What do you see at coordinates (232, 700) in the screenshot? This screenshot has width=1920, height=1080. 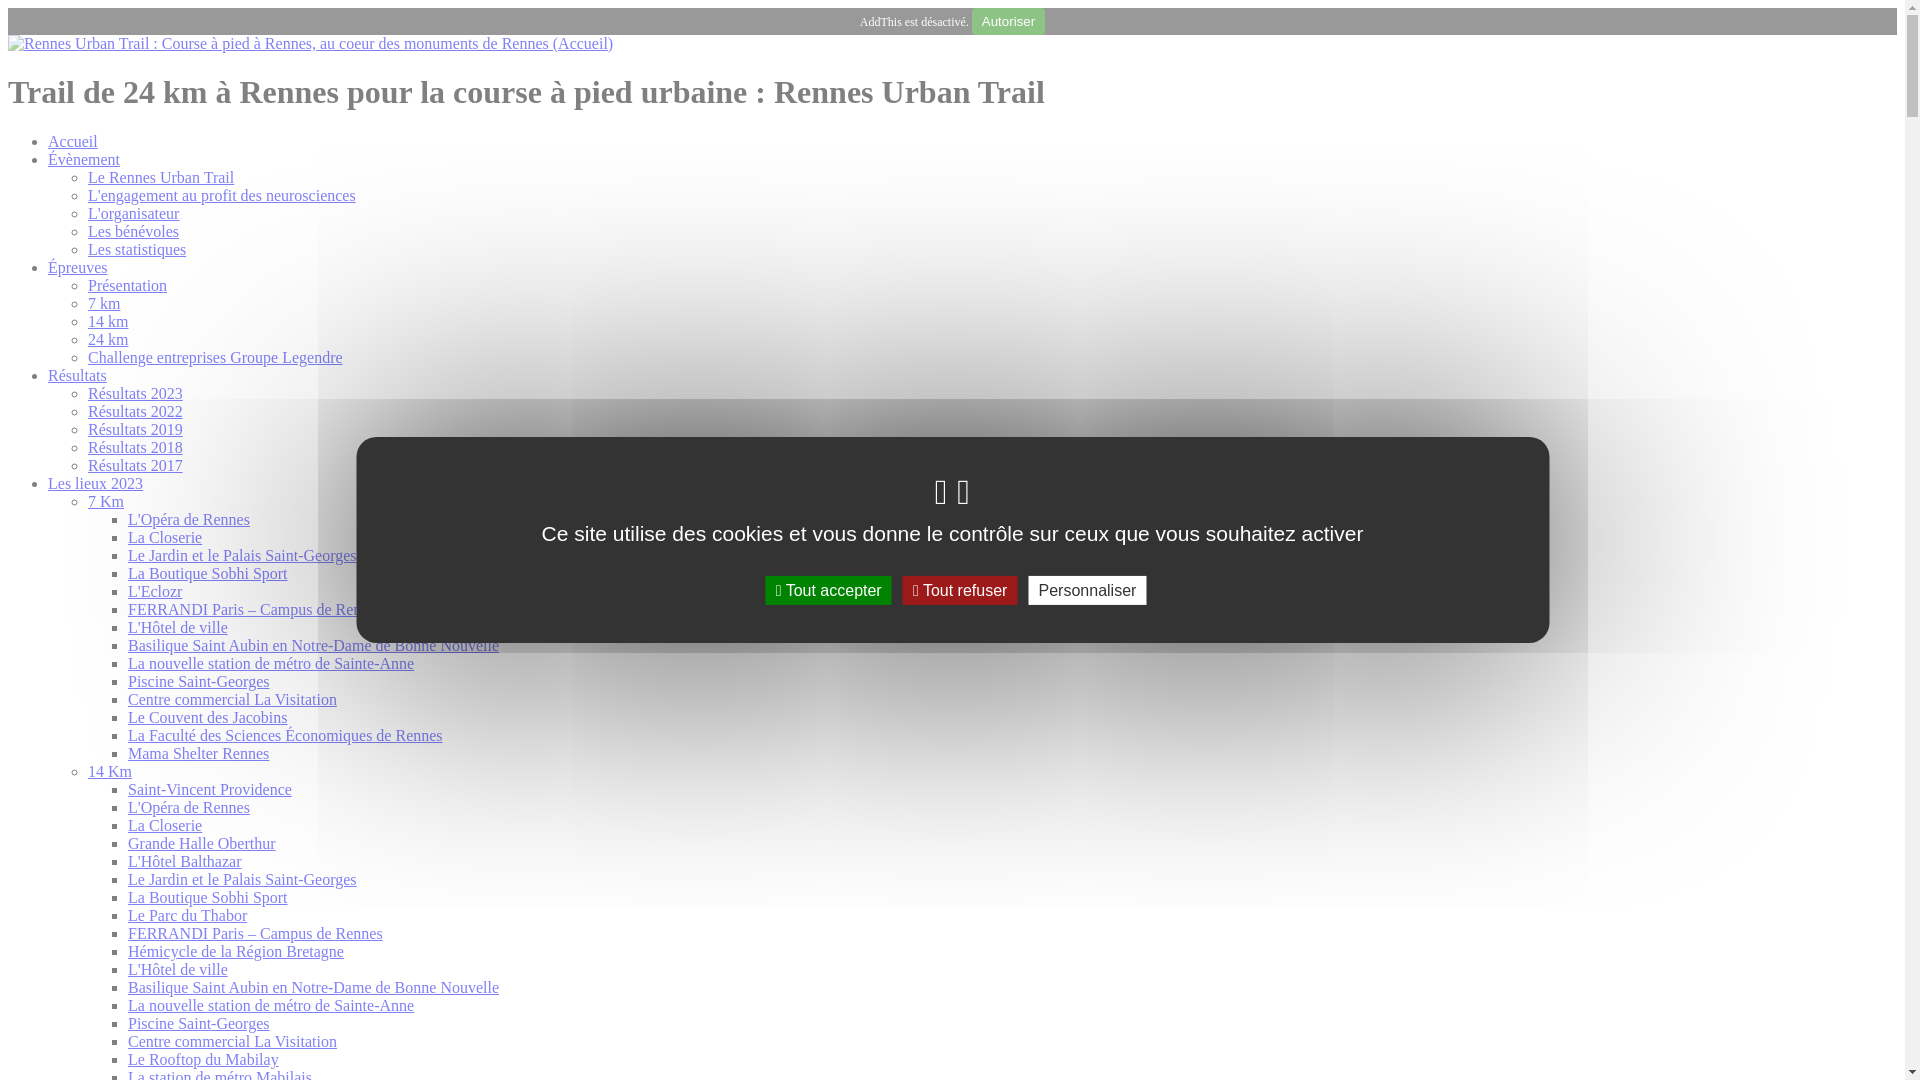 I see `Centre commercial La Visitation` at bounding box center [232, 700].